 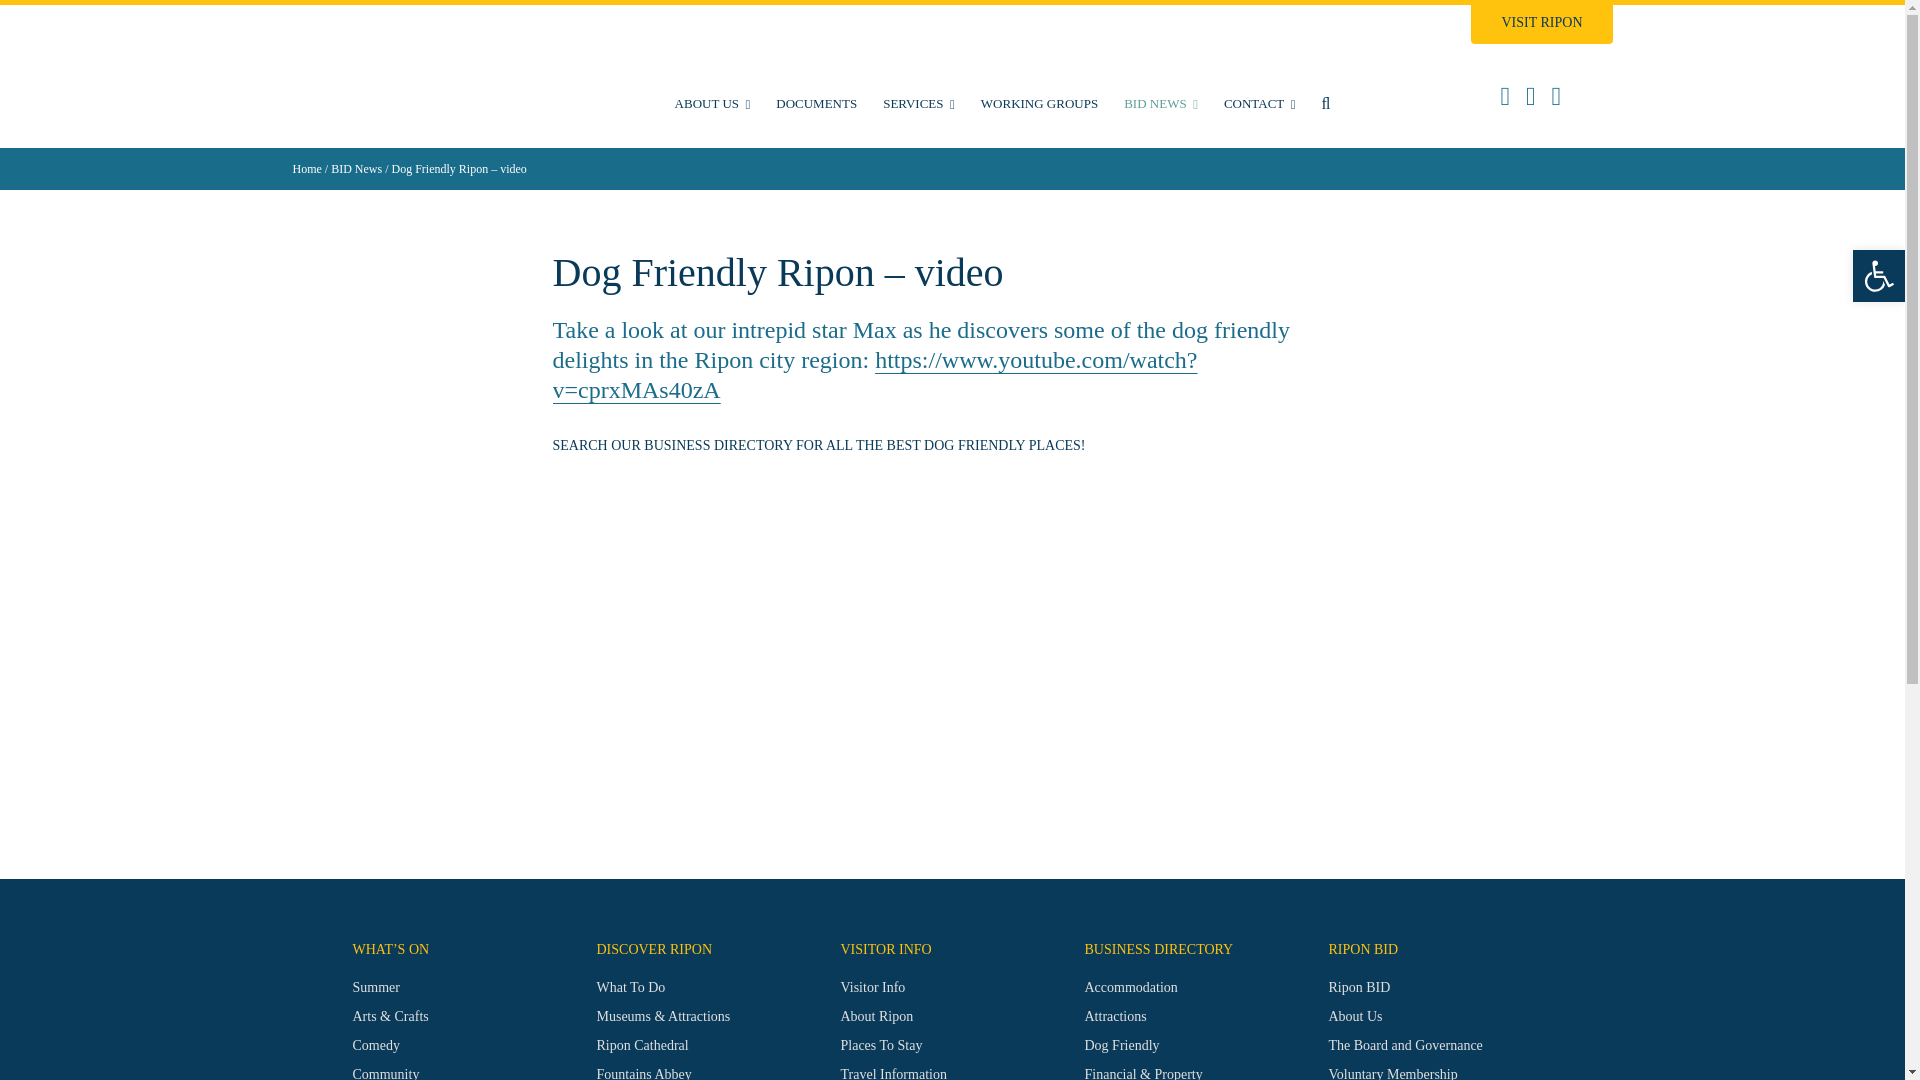 I want to click on CONTACT, so click(x=1260, y=103).